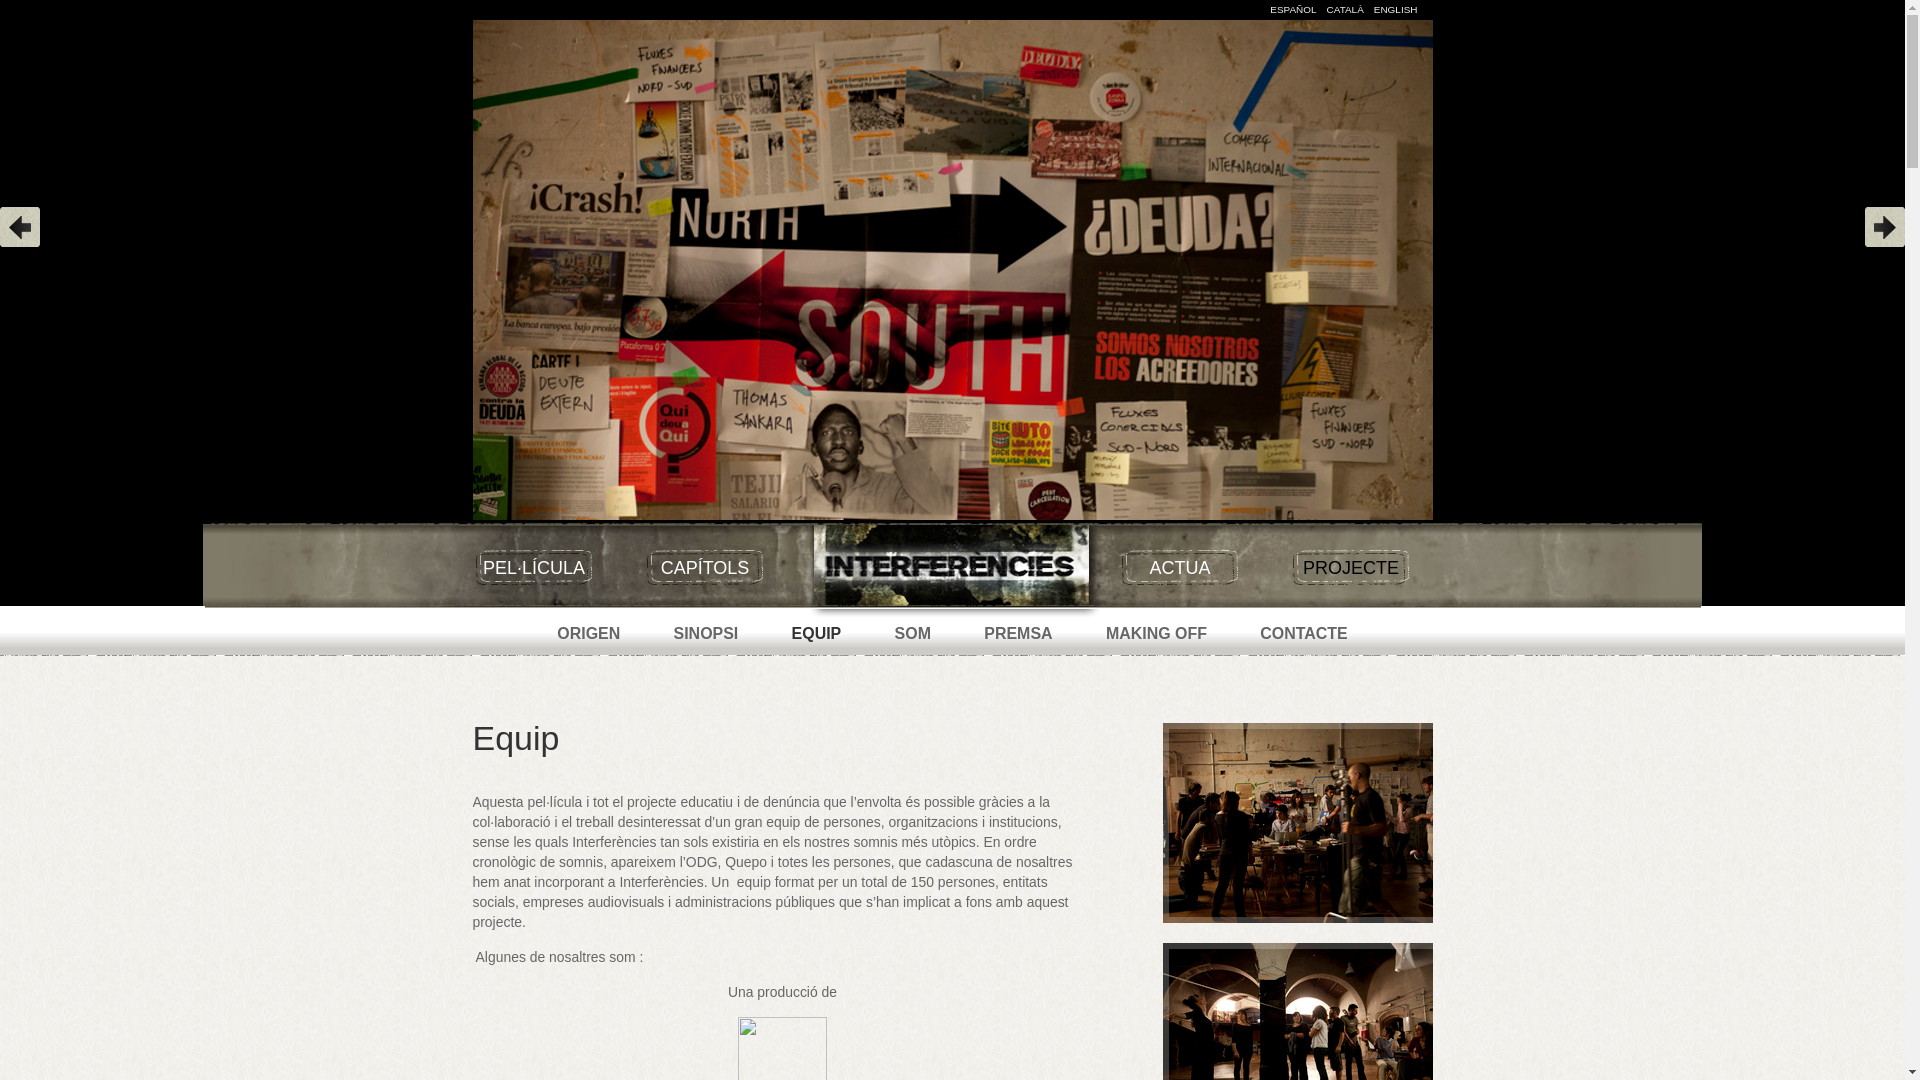  I want to click on PROJECTE, so click(1350, 568).